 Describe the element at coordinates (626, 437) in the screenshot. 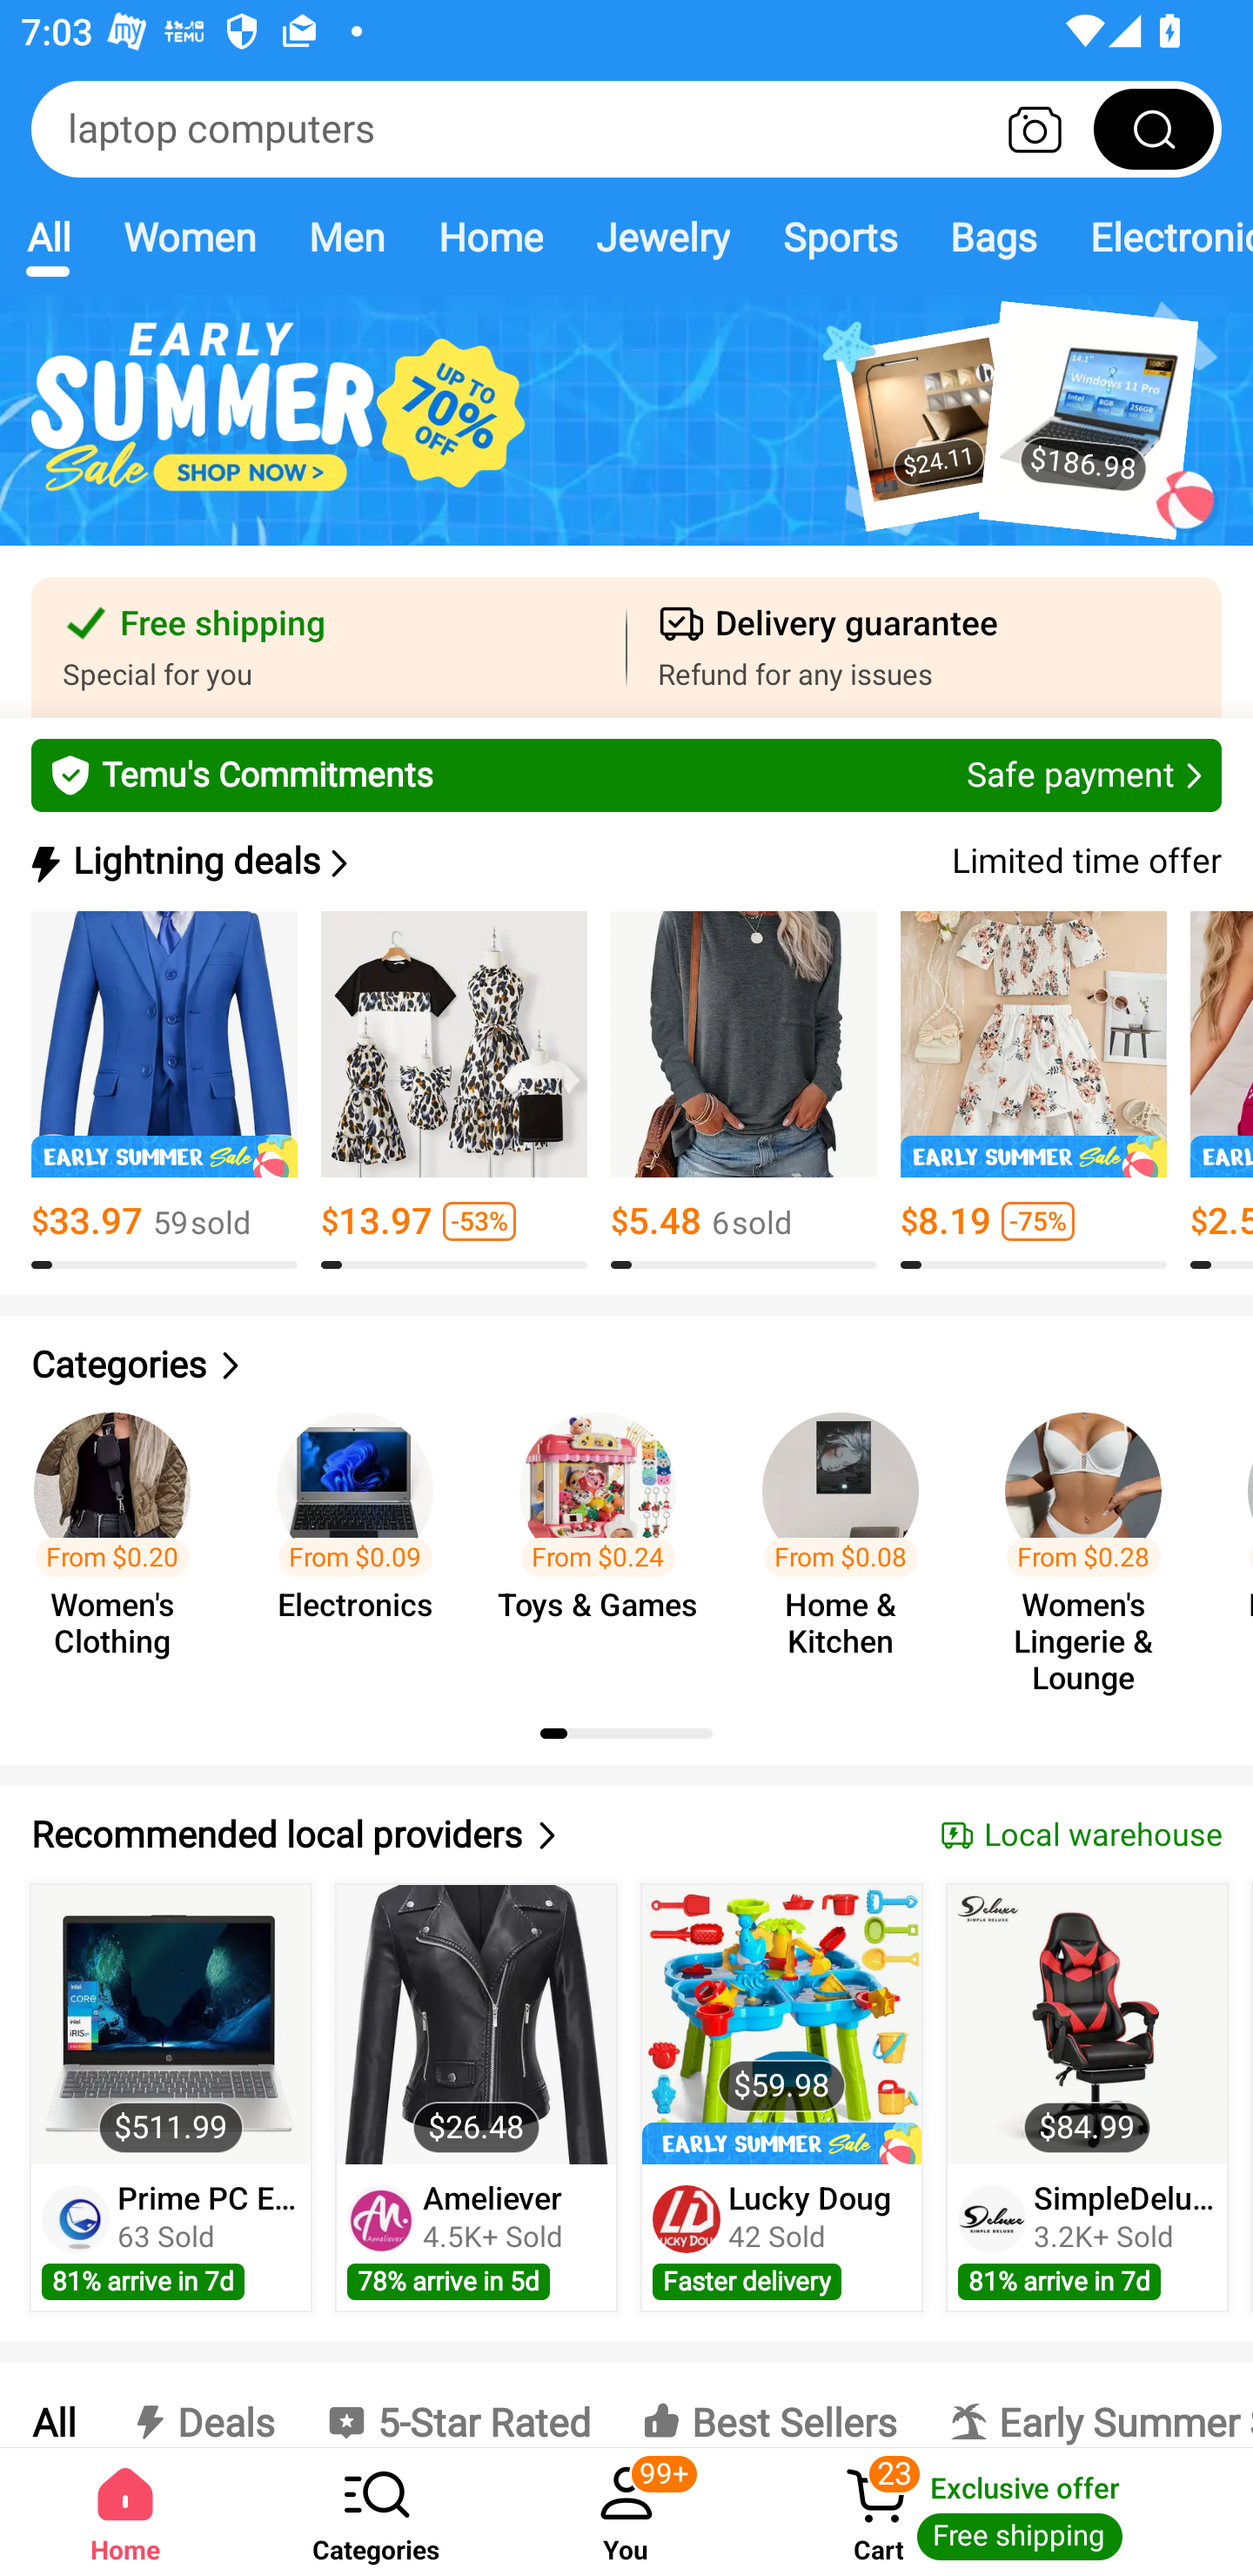

I see `$24.11 $186.98` at that location.